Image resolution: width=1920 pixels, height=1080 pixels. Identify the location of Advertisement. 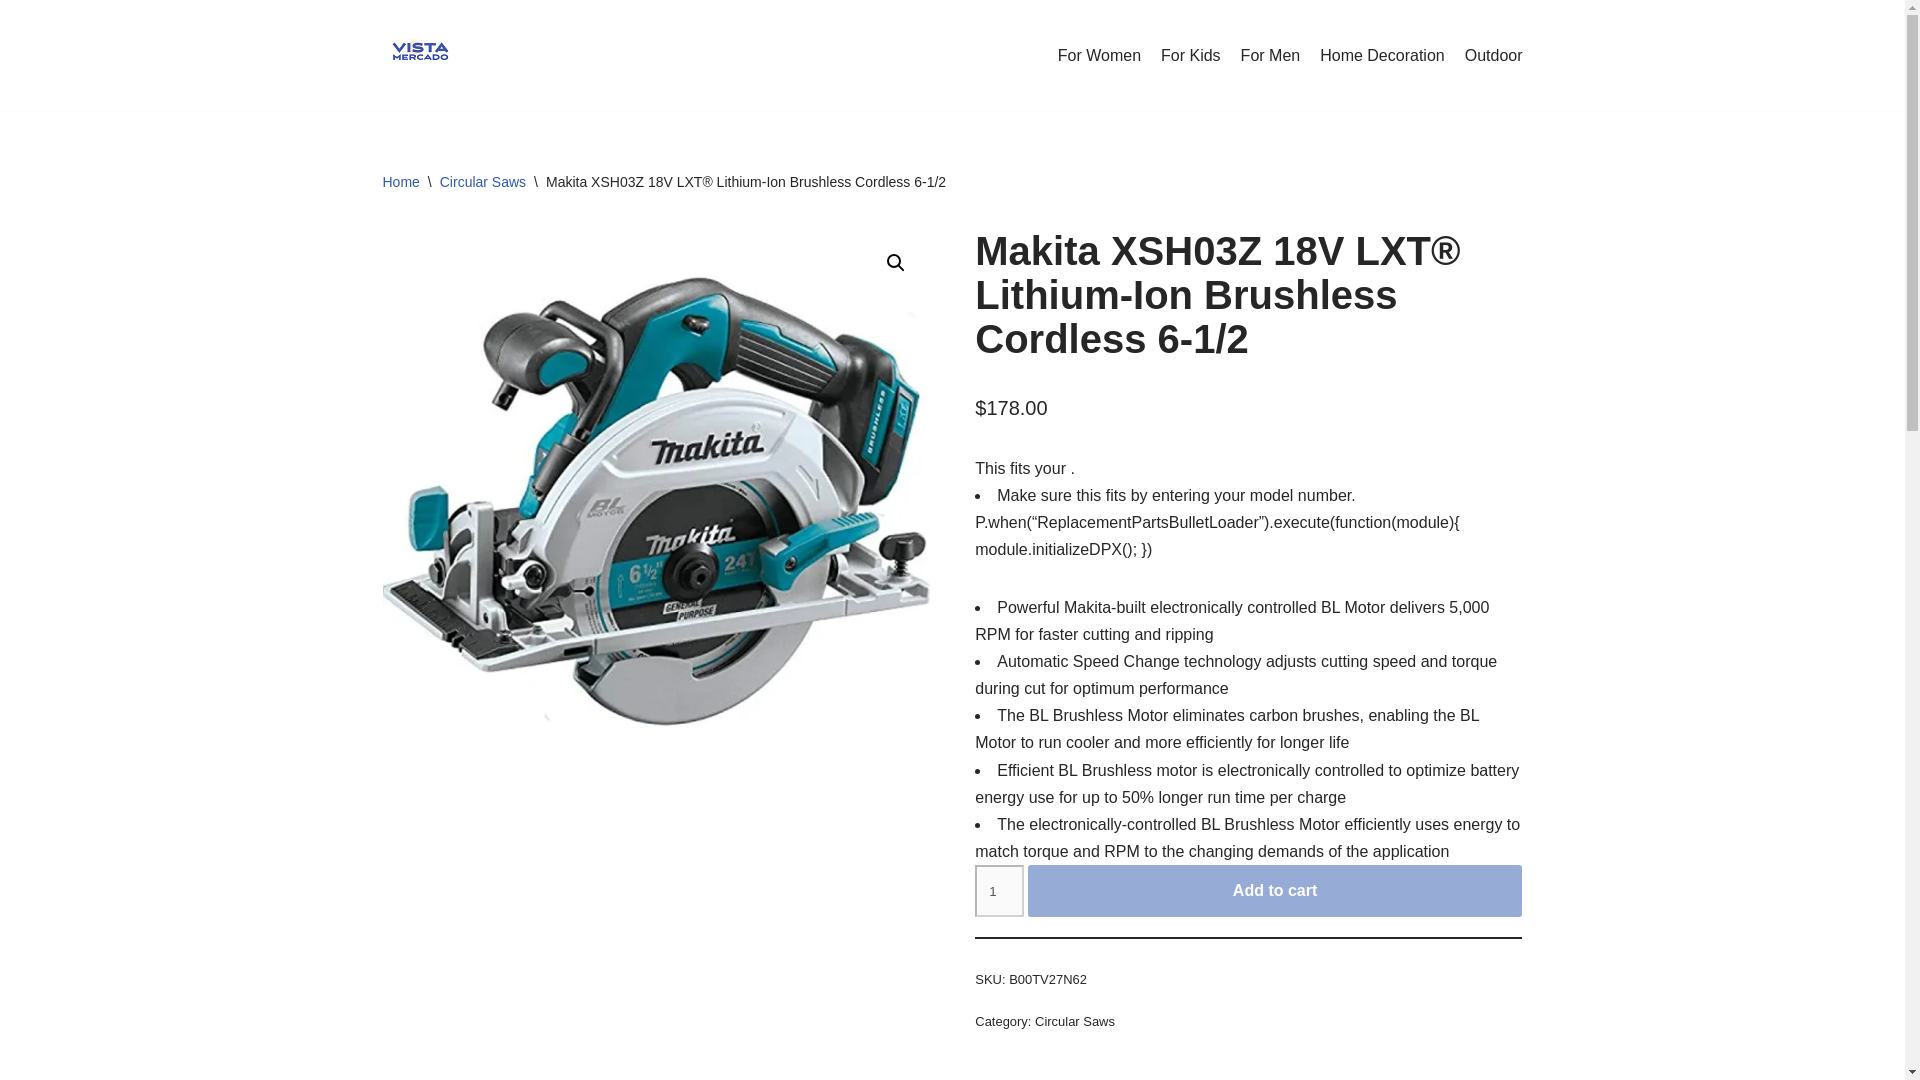
(1248, 1076).